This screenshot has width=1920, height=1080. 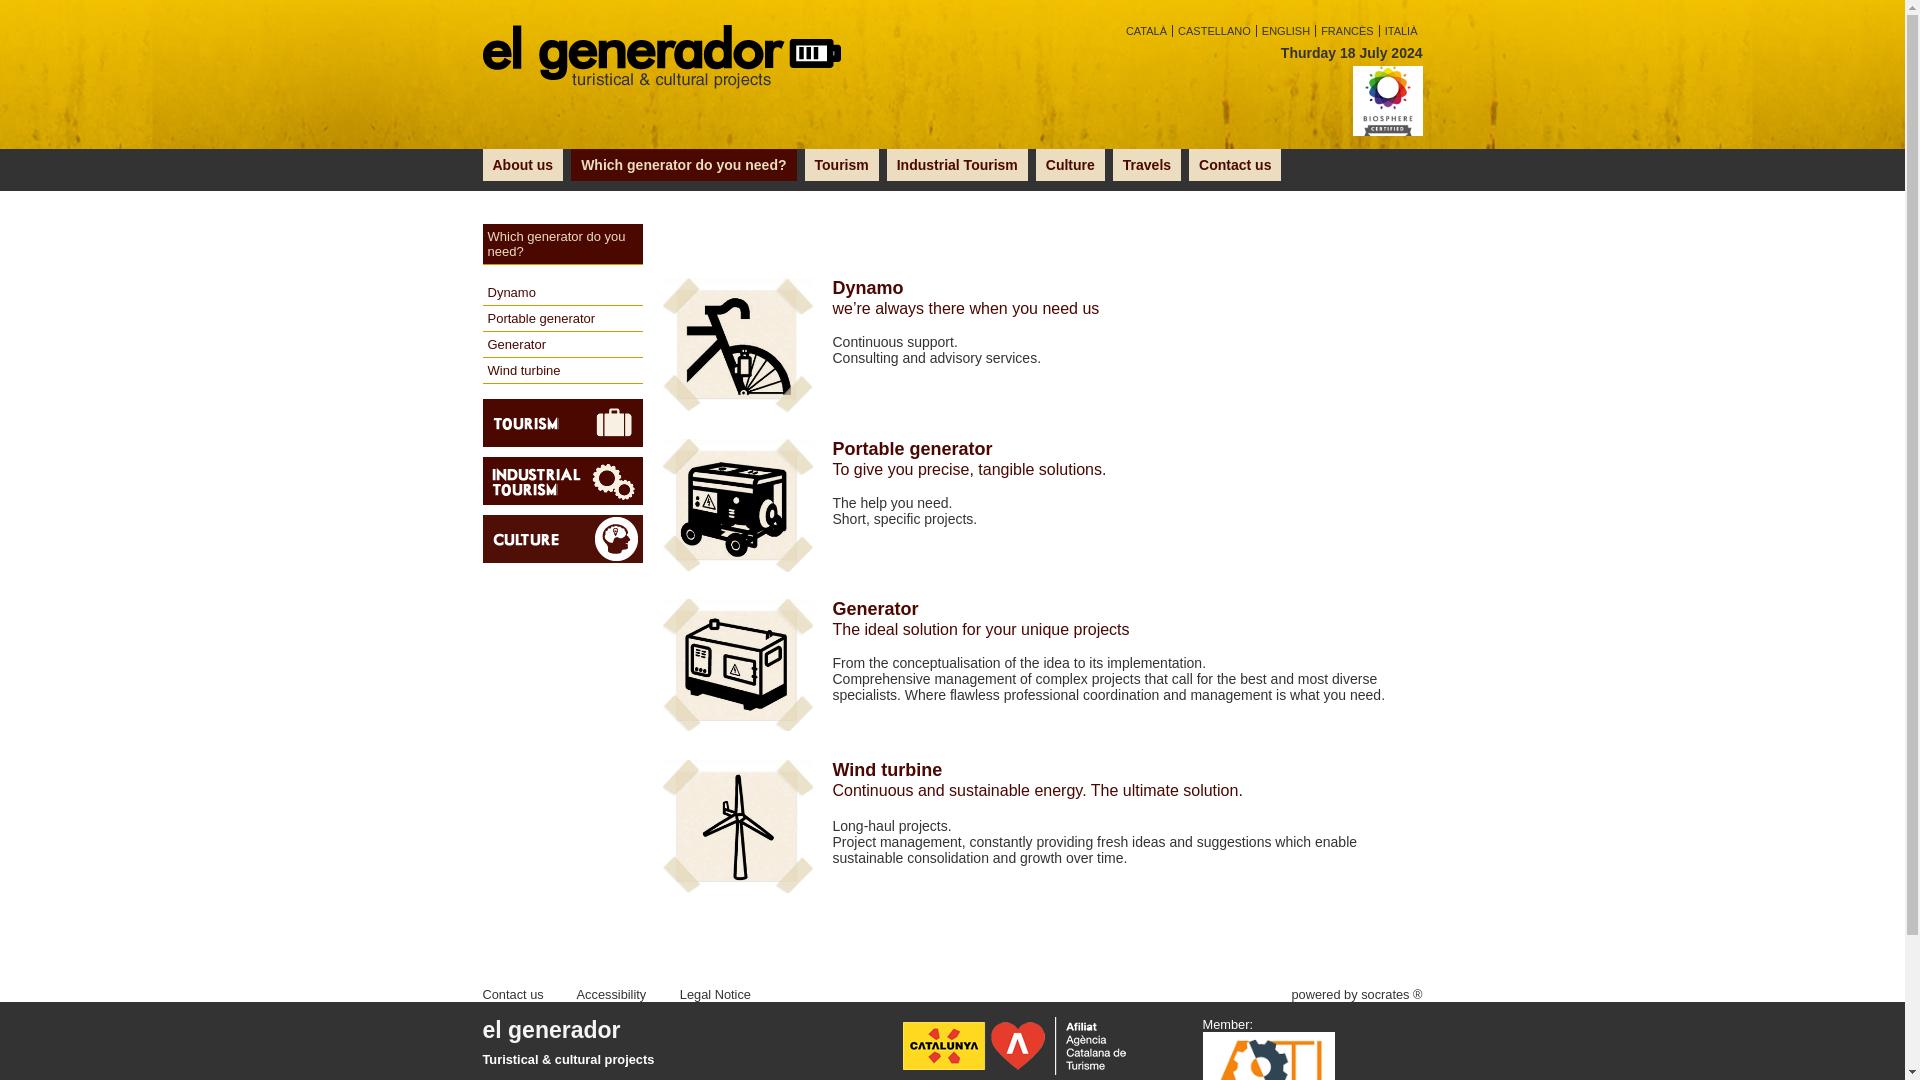 What do you see at coordinates (683, 165) in the screenshot?
I see `Which generator do you need?` at bounding box center [683, 165].